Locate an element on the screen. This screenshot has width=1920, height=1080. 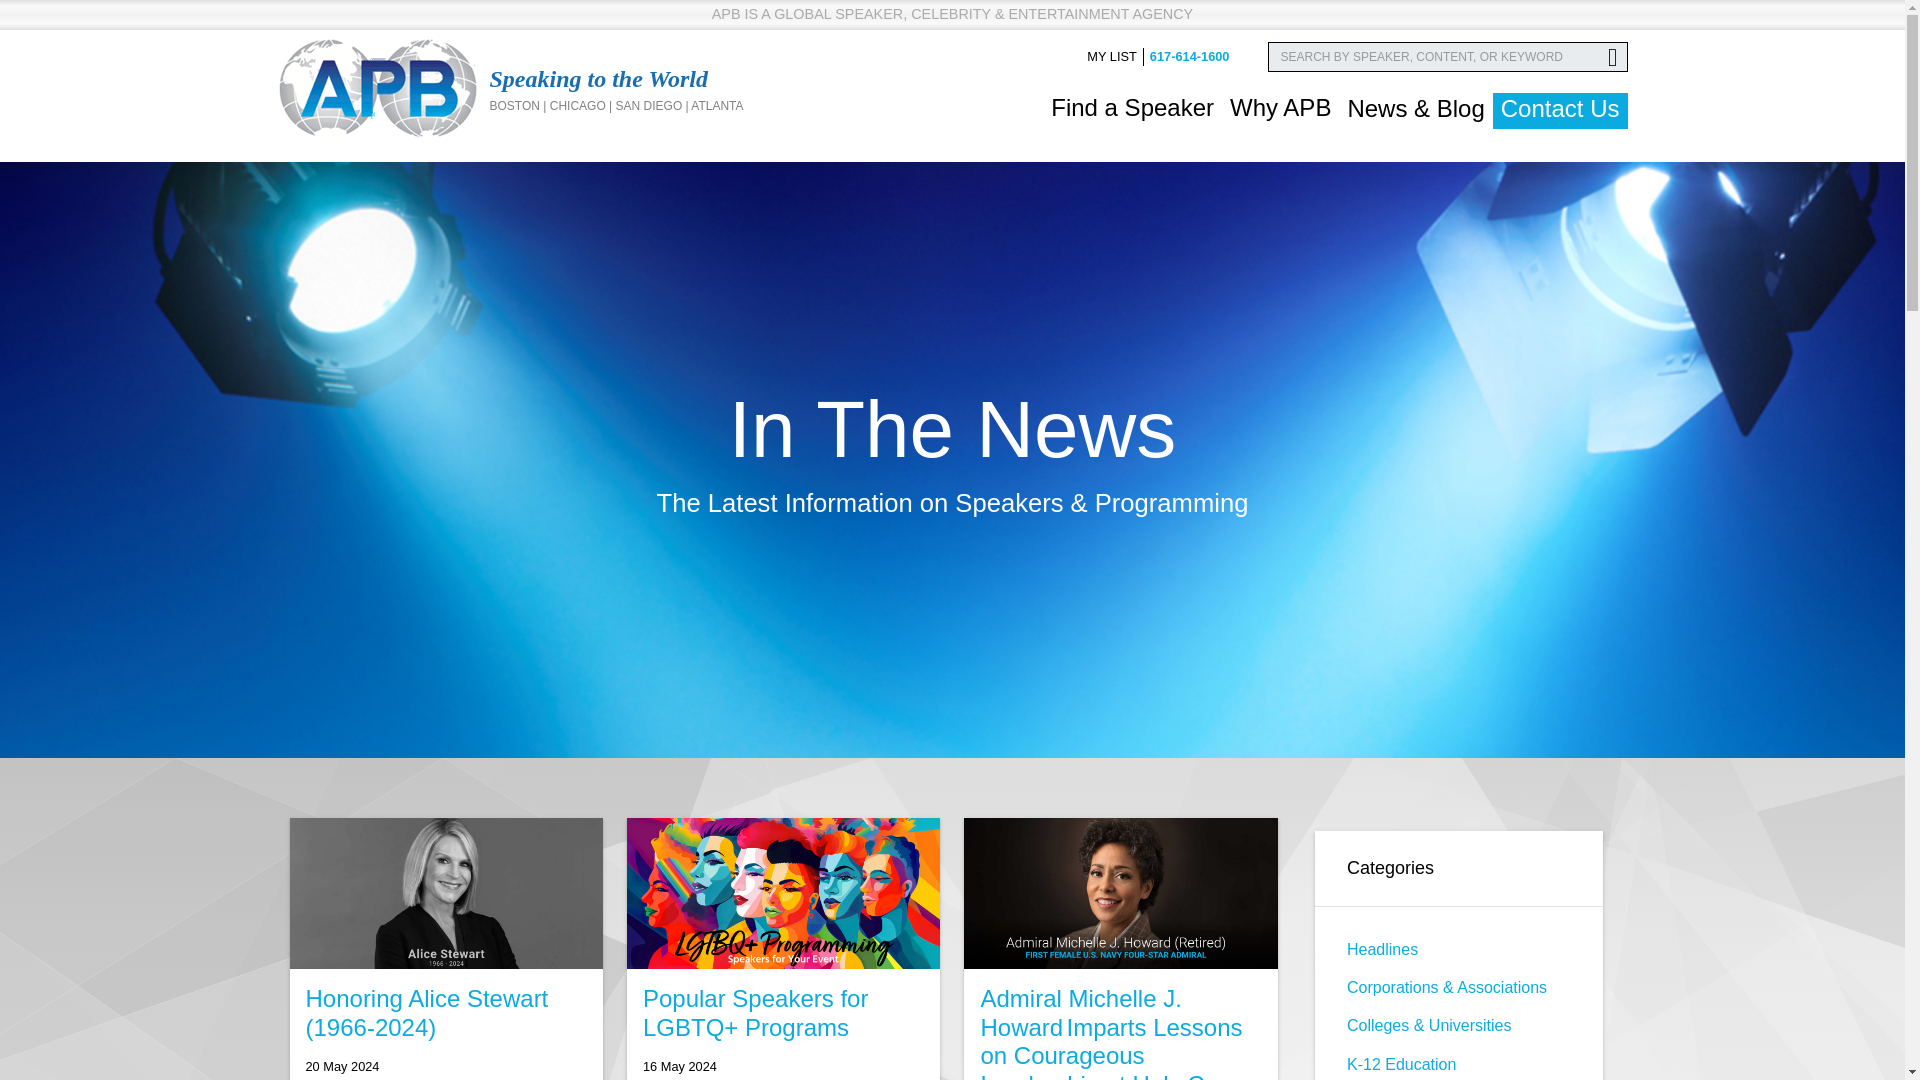
Why APB is located at coordinates (1280, 108).